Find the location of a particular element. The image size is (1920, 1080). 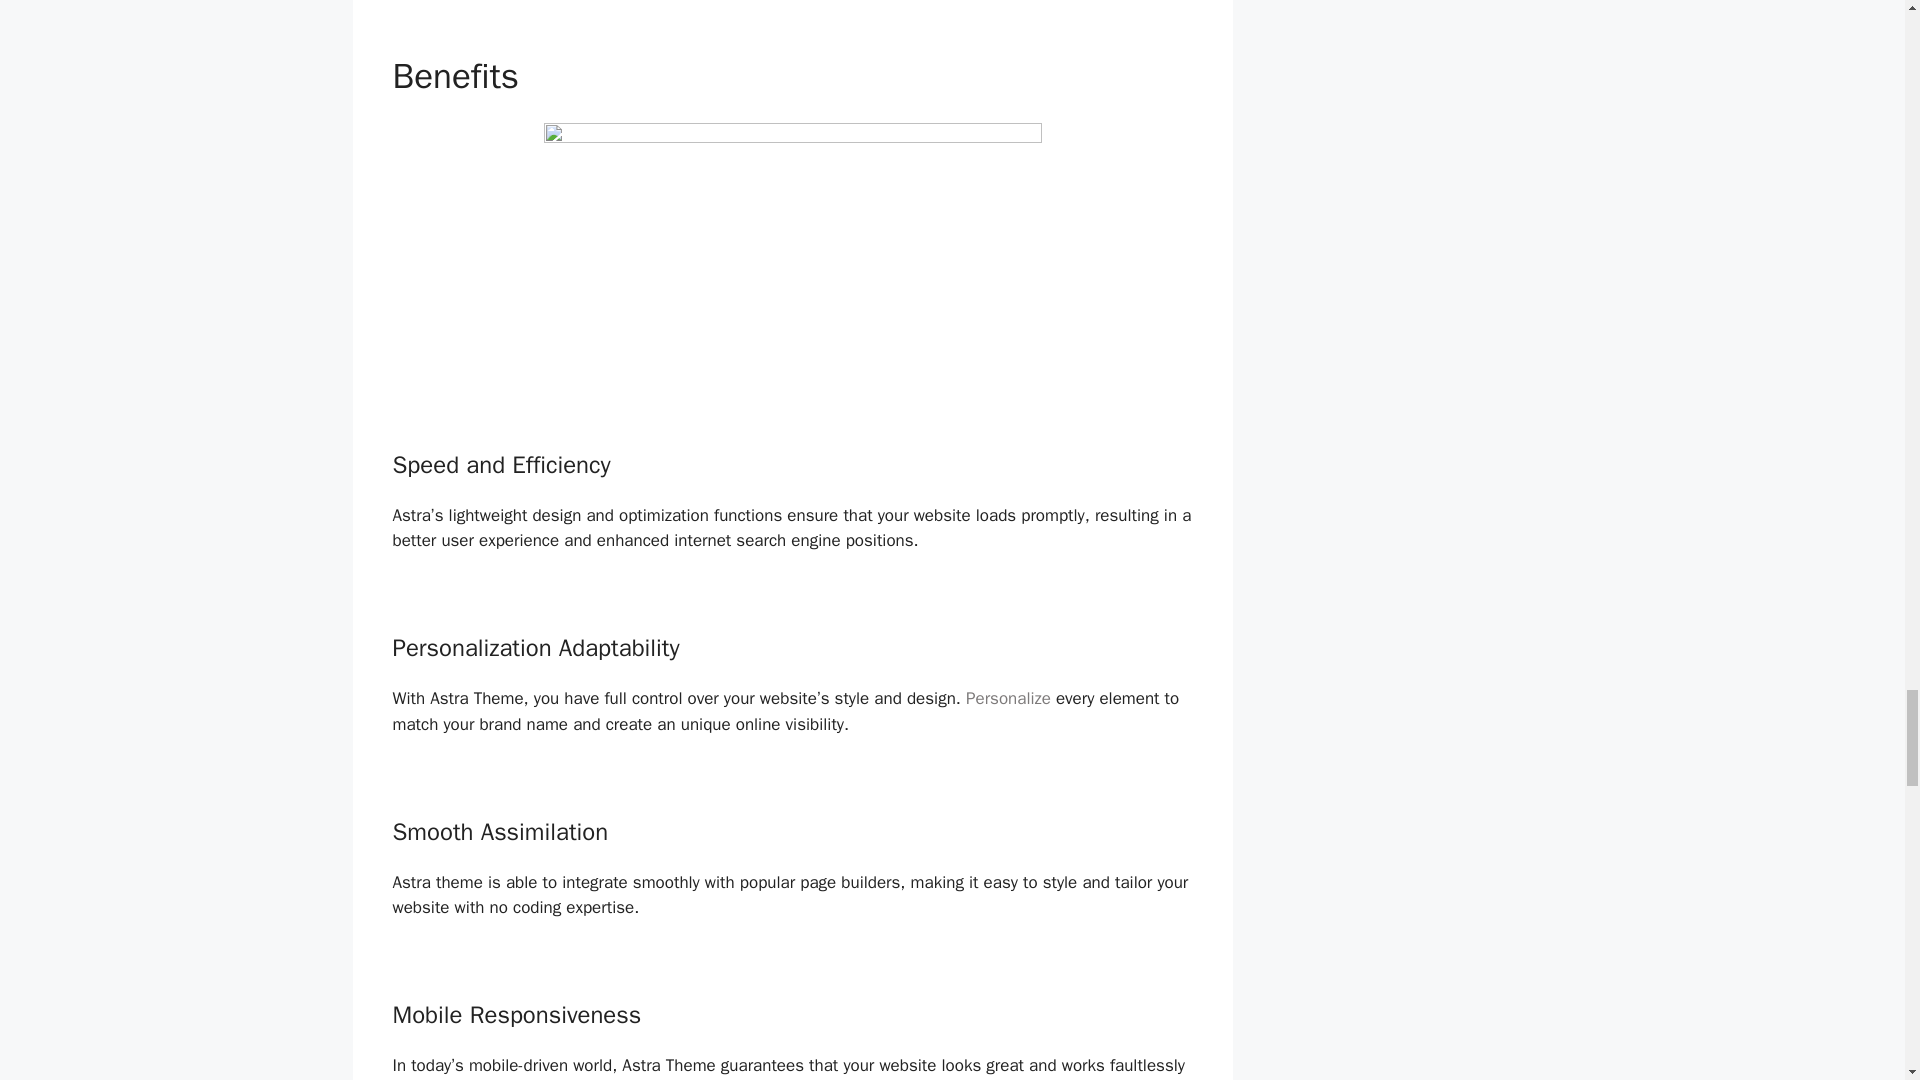

Personalize is located at coordinates (1008, 698).